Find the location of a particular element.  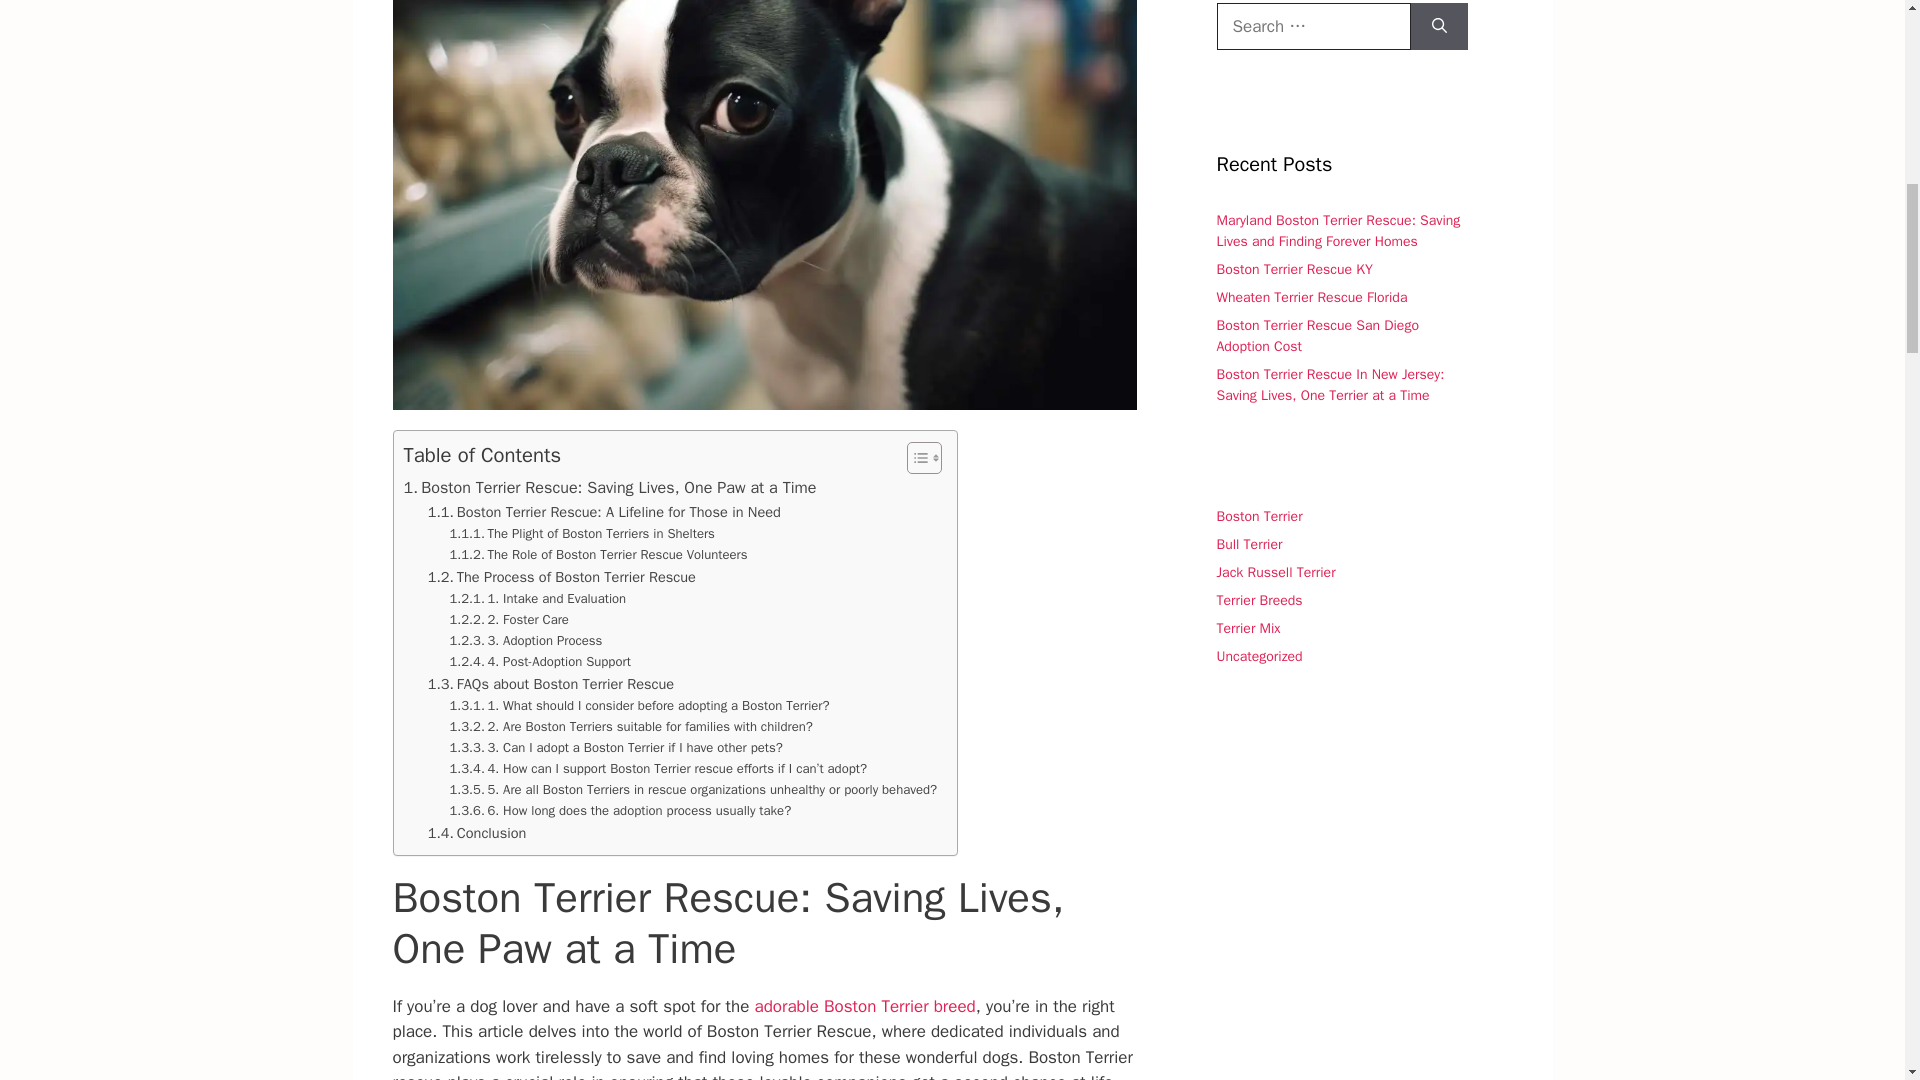

The Process of Boston Terrier Rescue is located at coordinates (562, 576).